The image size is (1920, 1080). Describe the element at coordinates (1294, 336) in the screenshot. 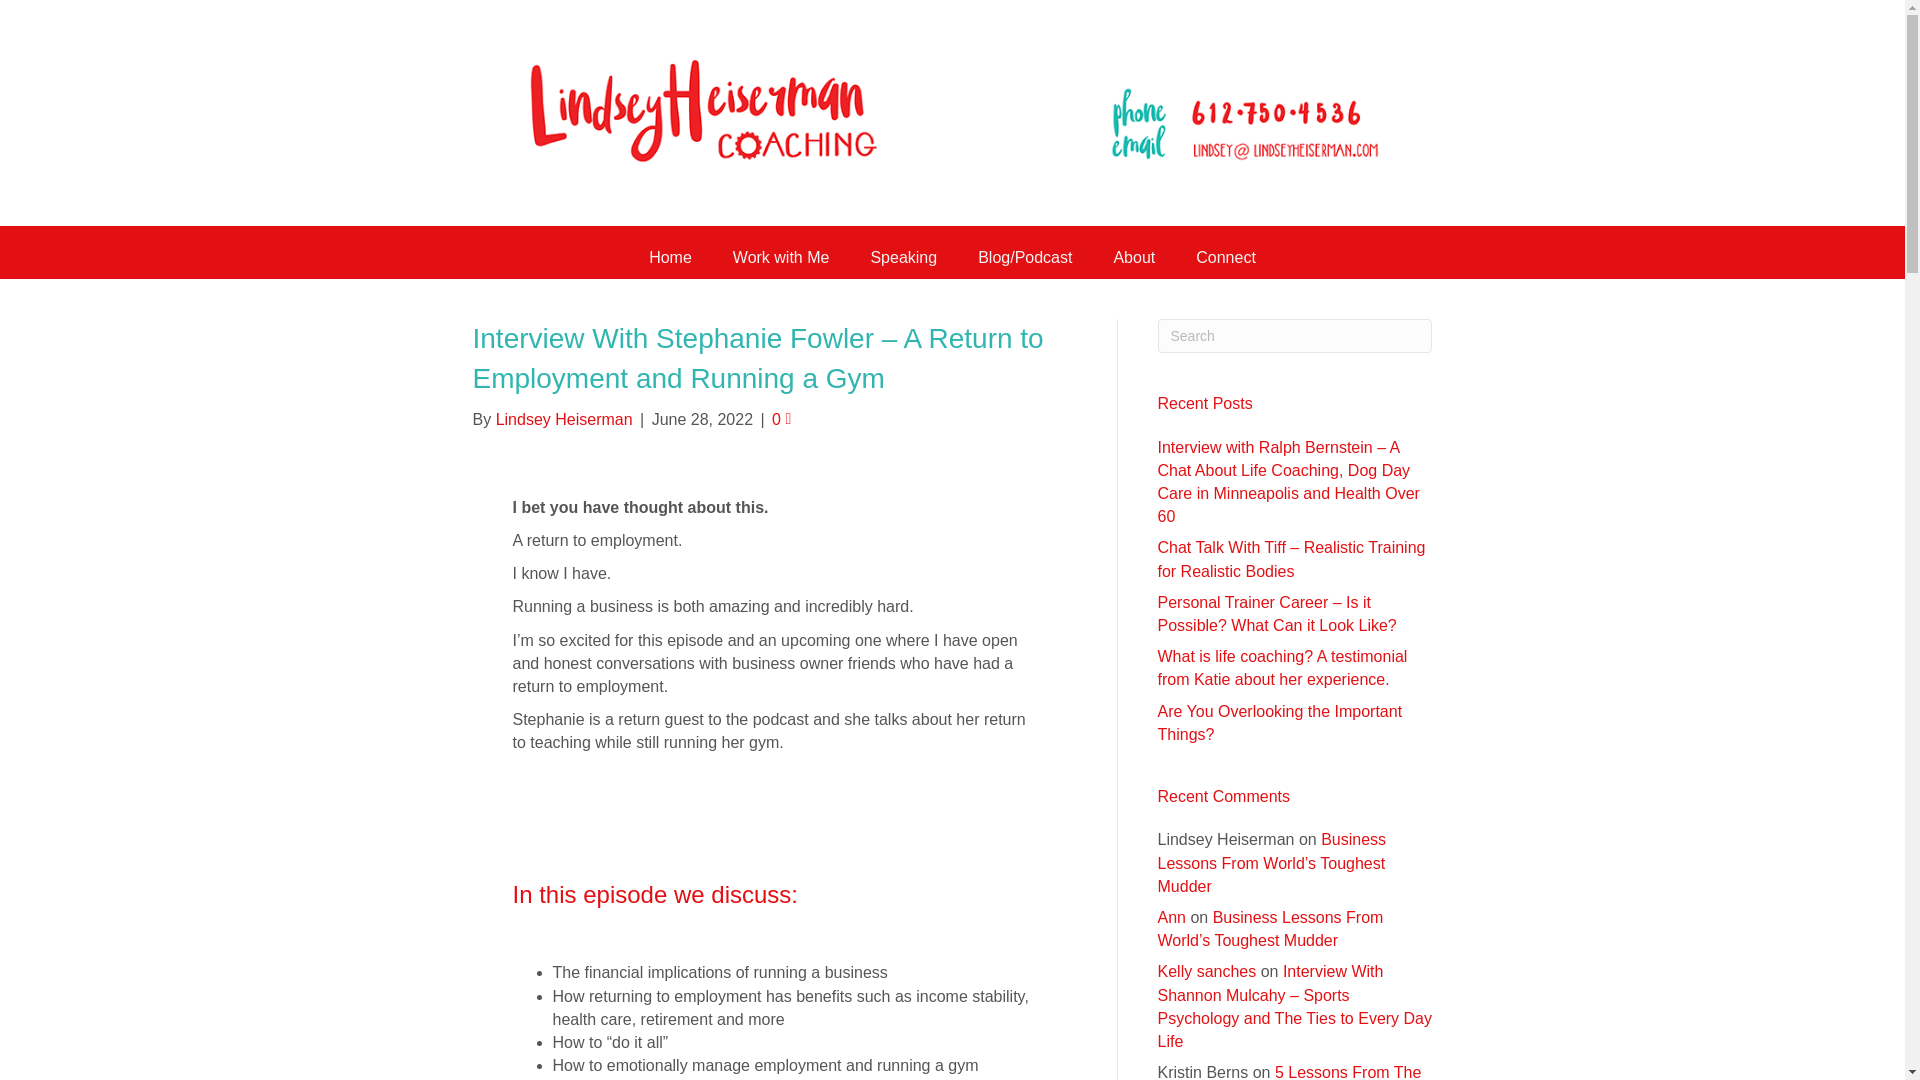

I see `Type and press Enter to search.` at that location.